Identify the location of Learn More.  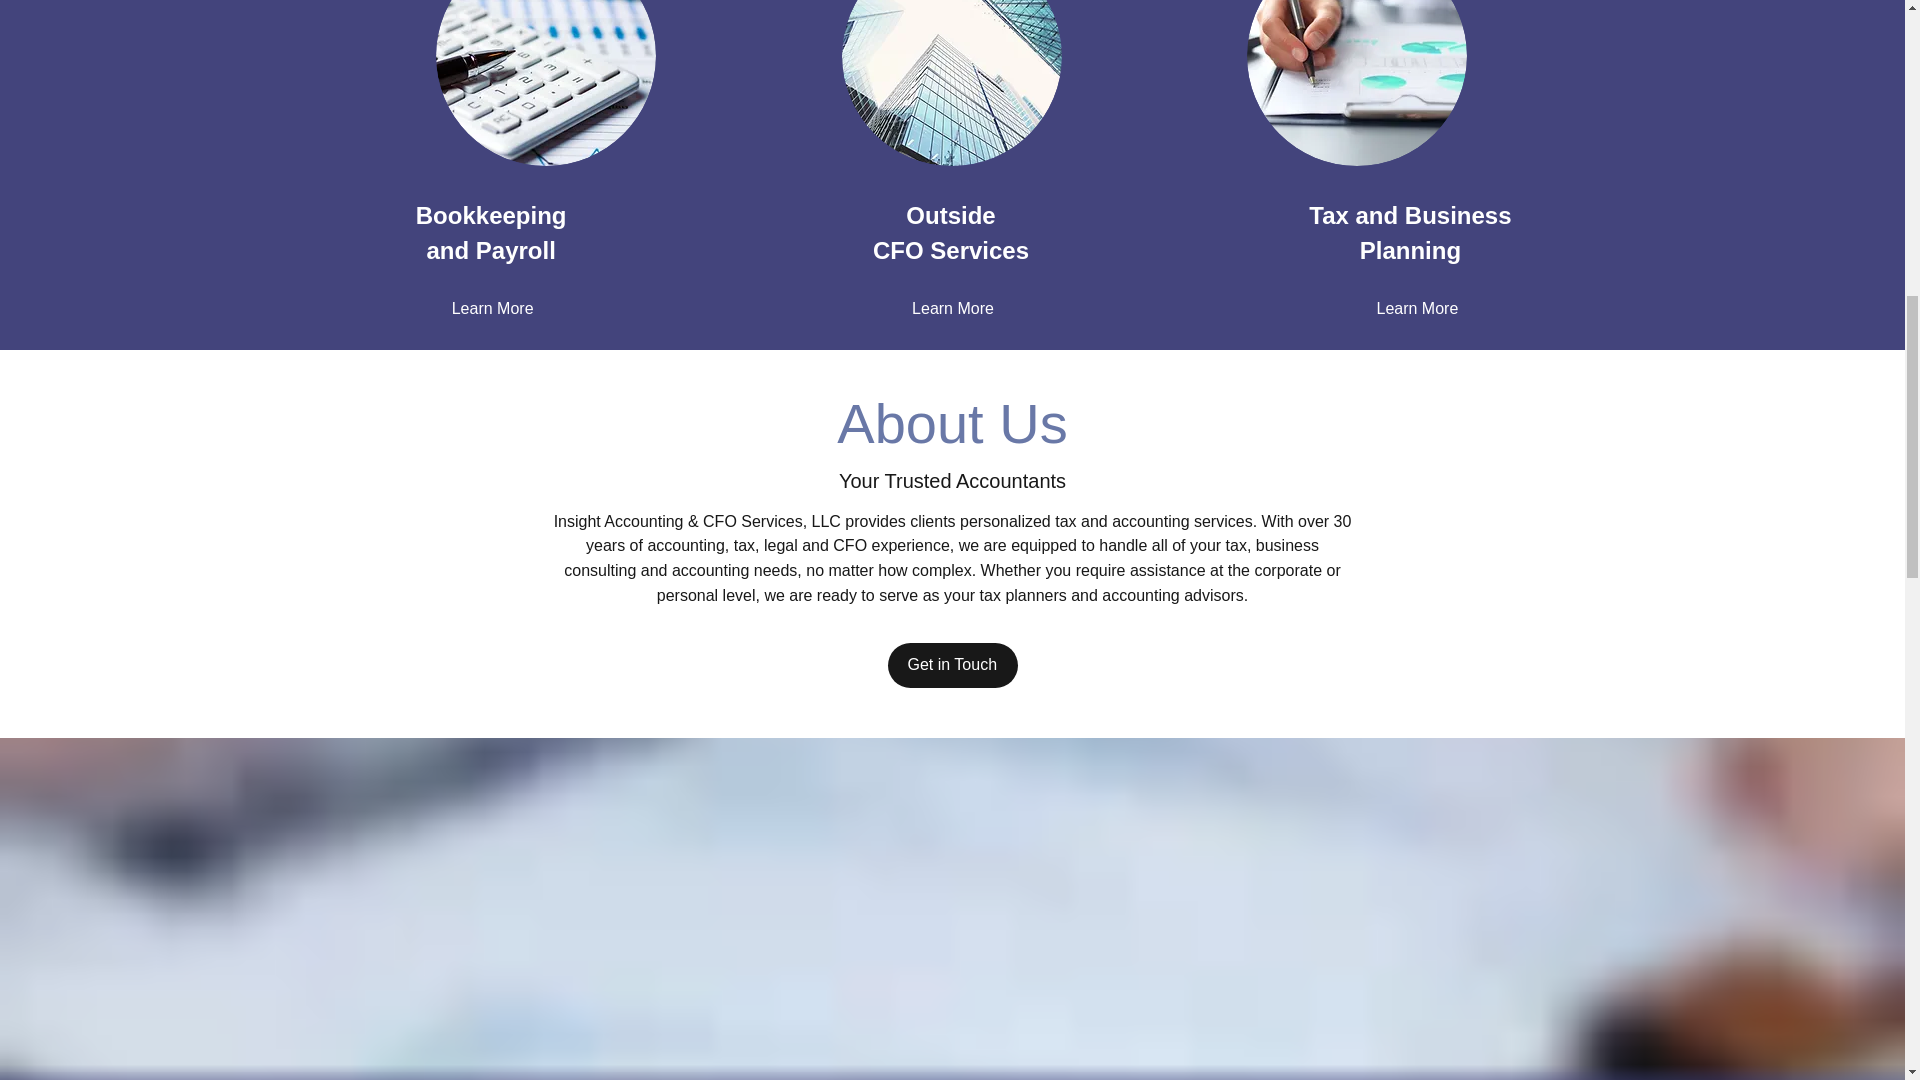
(953, 309).